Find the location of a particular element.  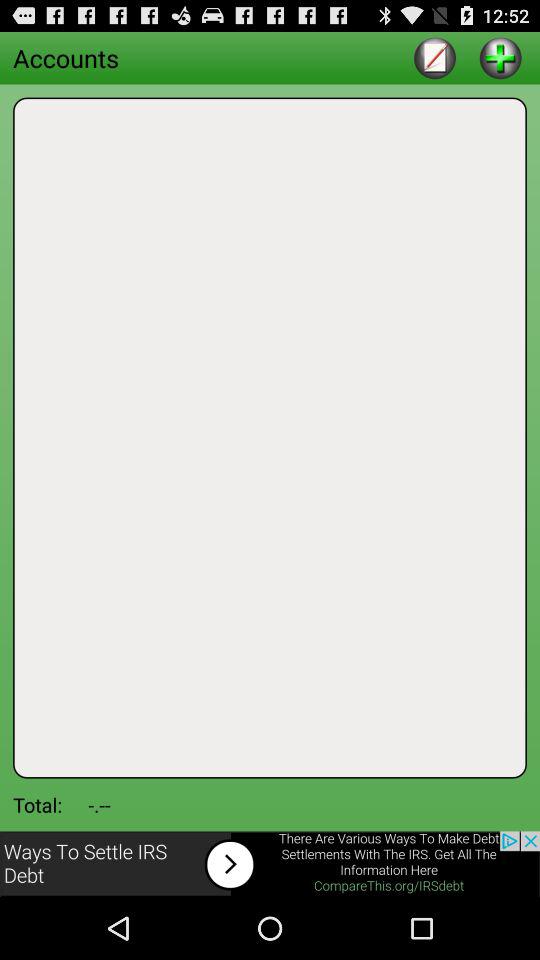

no idea is located at coordinates (500, 58).